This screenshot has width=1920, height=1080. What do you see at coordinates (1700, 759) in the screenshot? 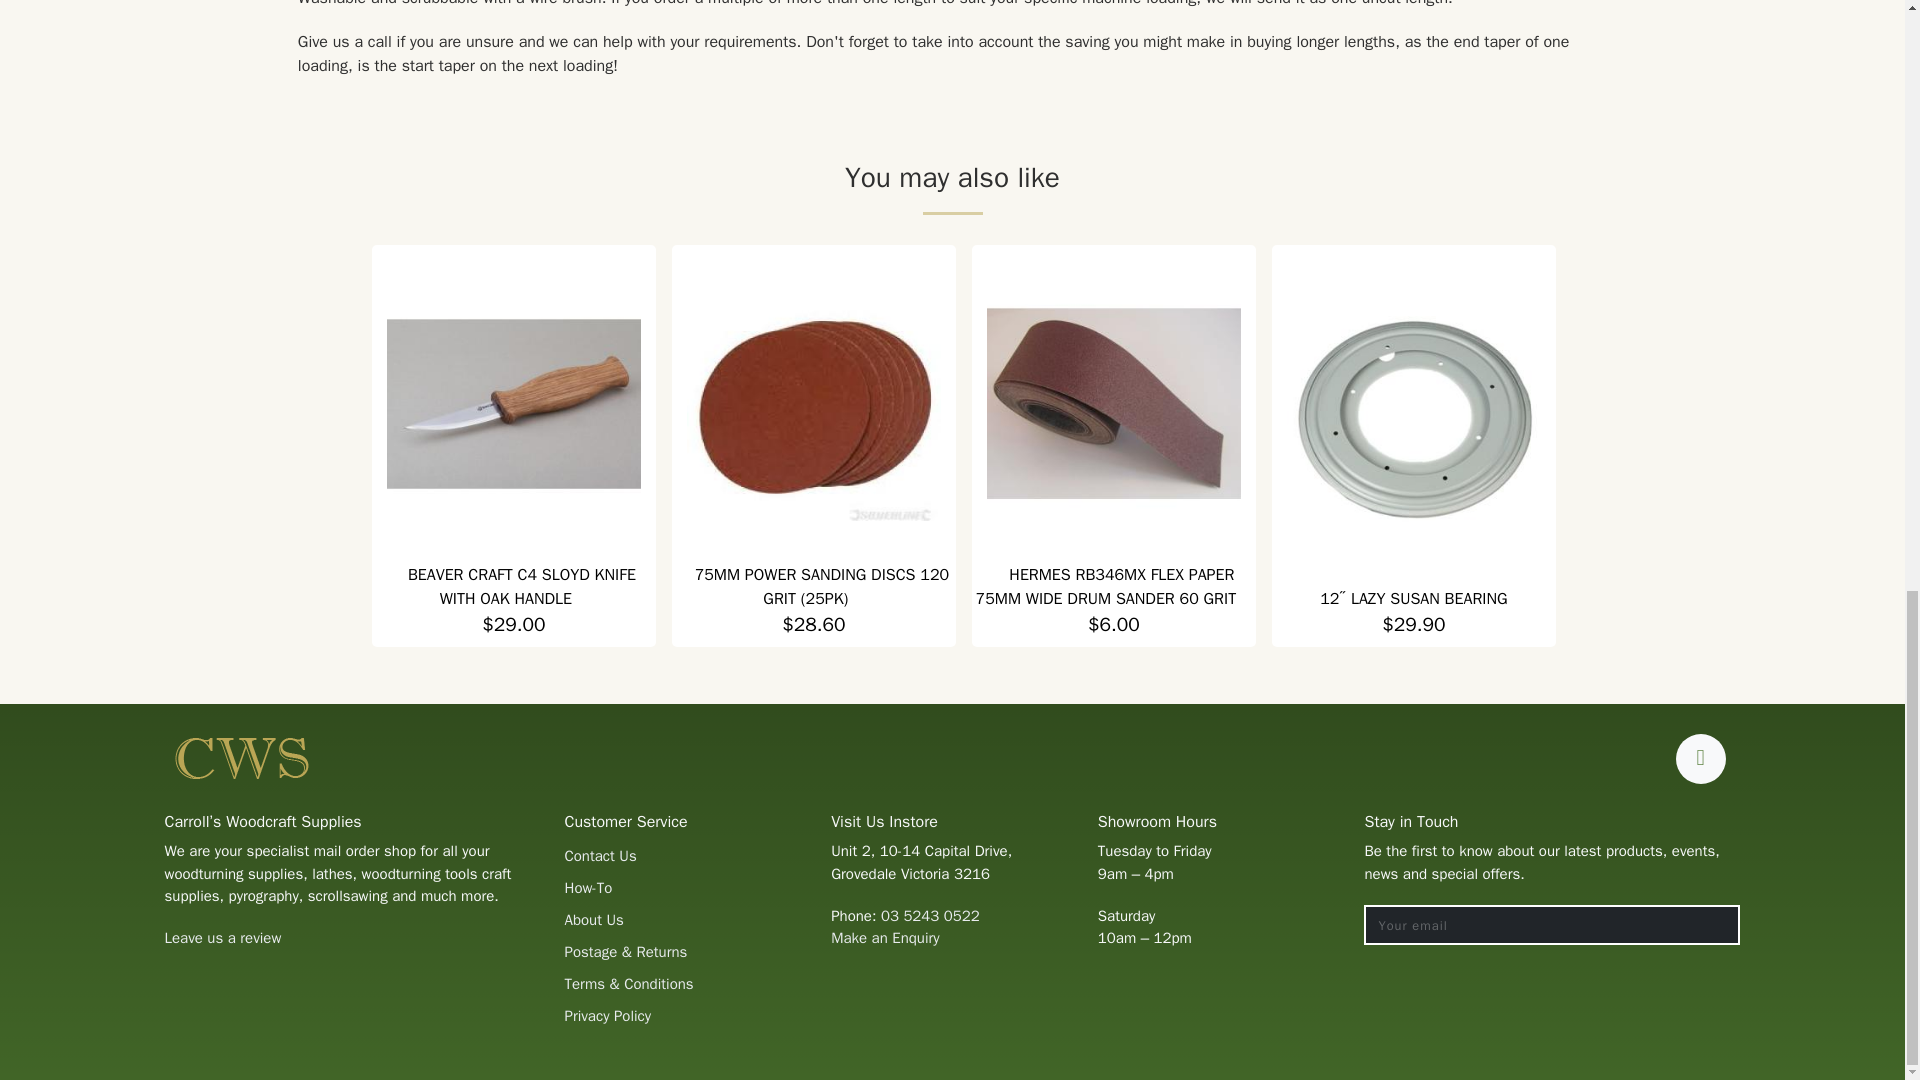
I see `facebook` at bounding box center [1700, 759].